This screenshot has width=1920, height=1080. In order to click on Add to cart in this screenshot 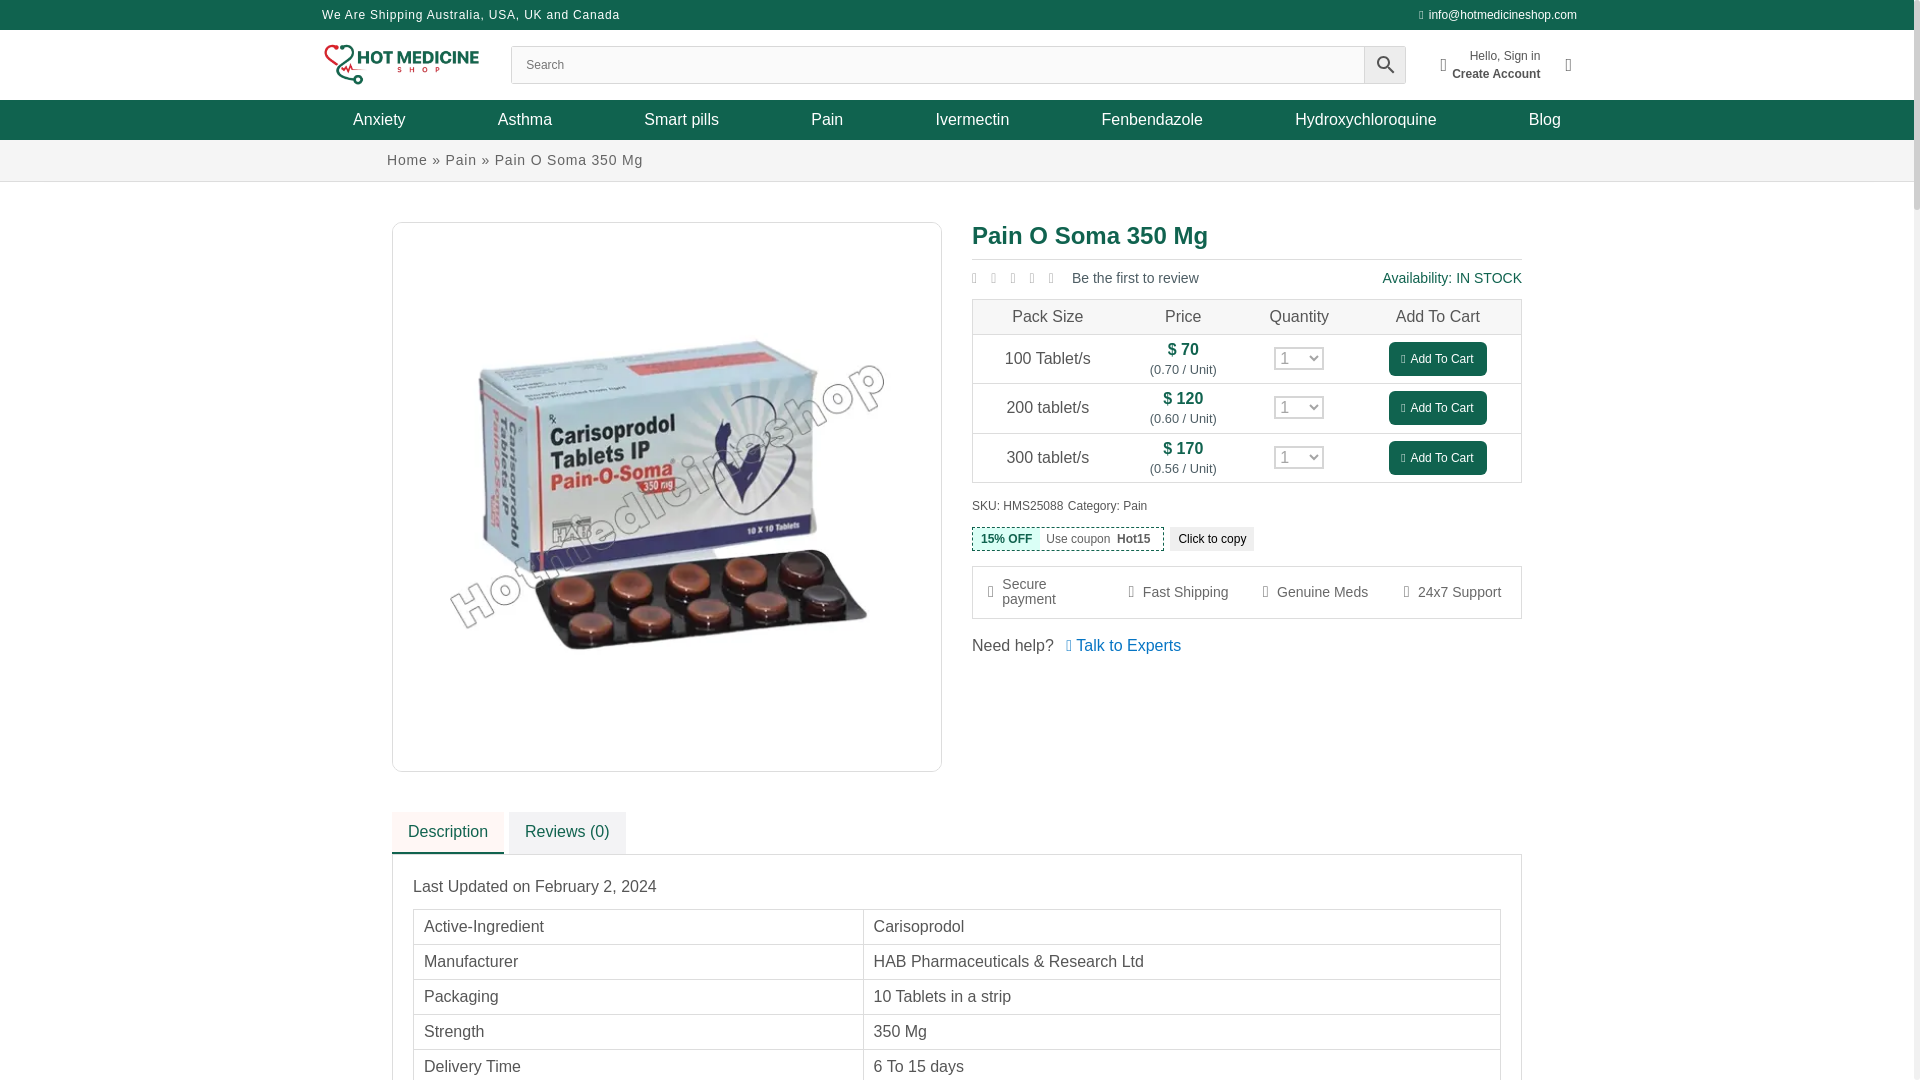, I will do `click(1437, 458)`.